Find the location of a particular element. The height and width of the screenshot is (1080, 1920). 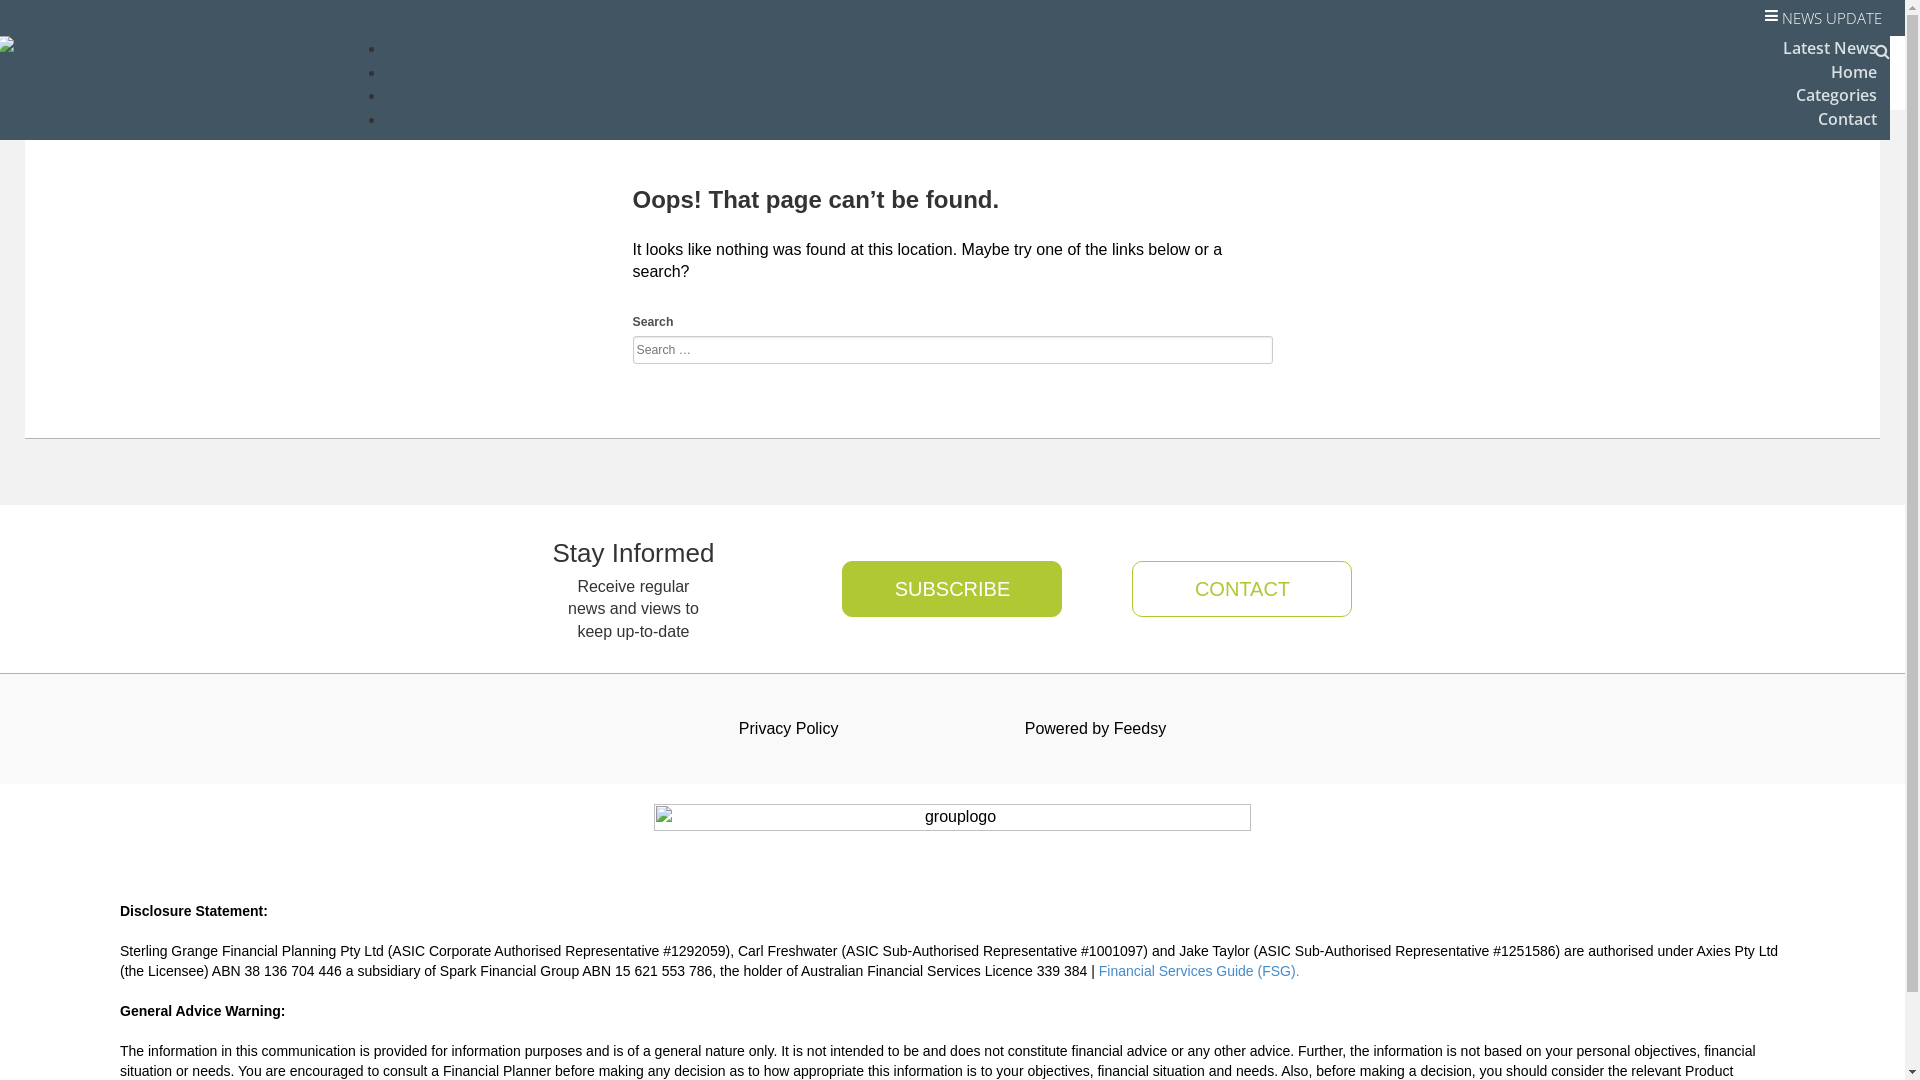

Contact is located at coordinates (1848, 119).